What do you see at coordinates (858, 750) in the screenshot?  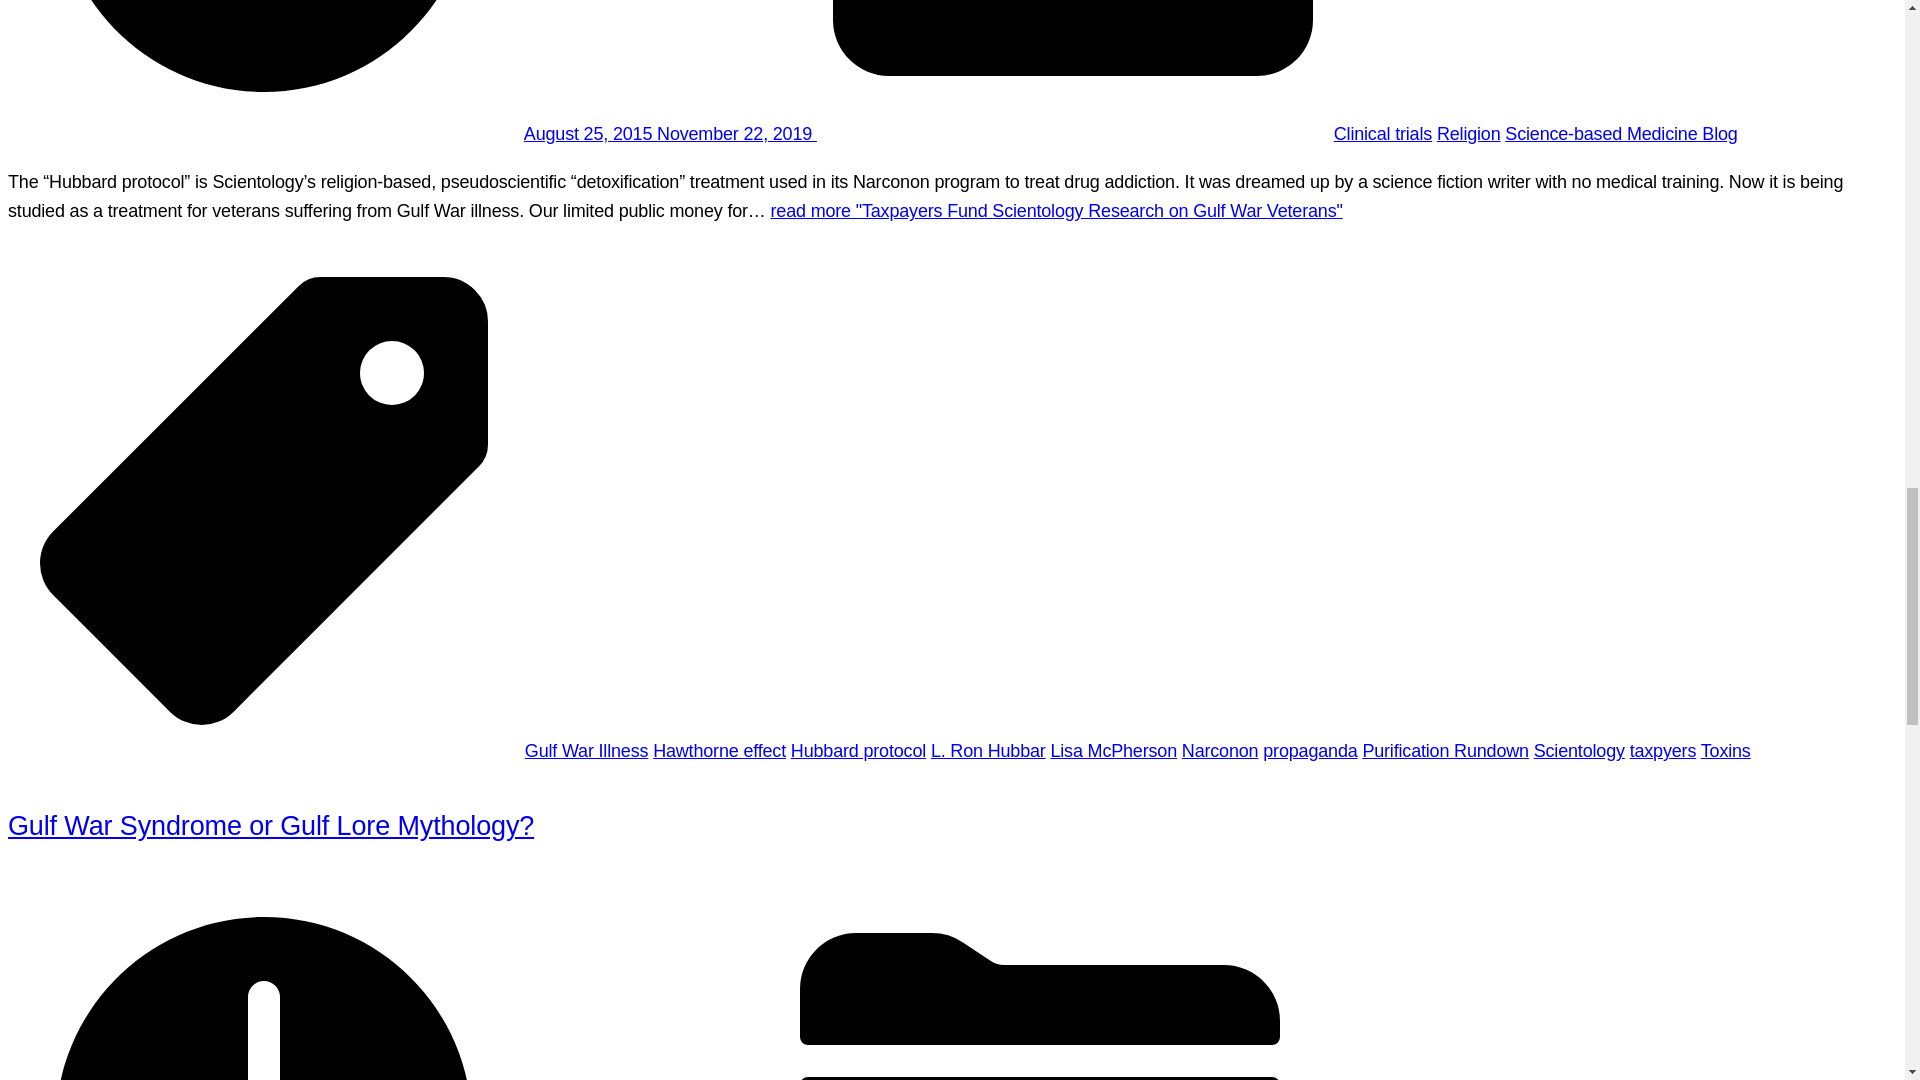 I see `Hubbard protocol` at bounding box center [858, 750].